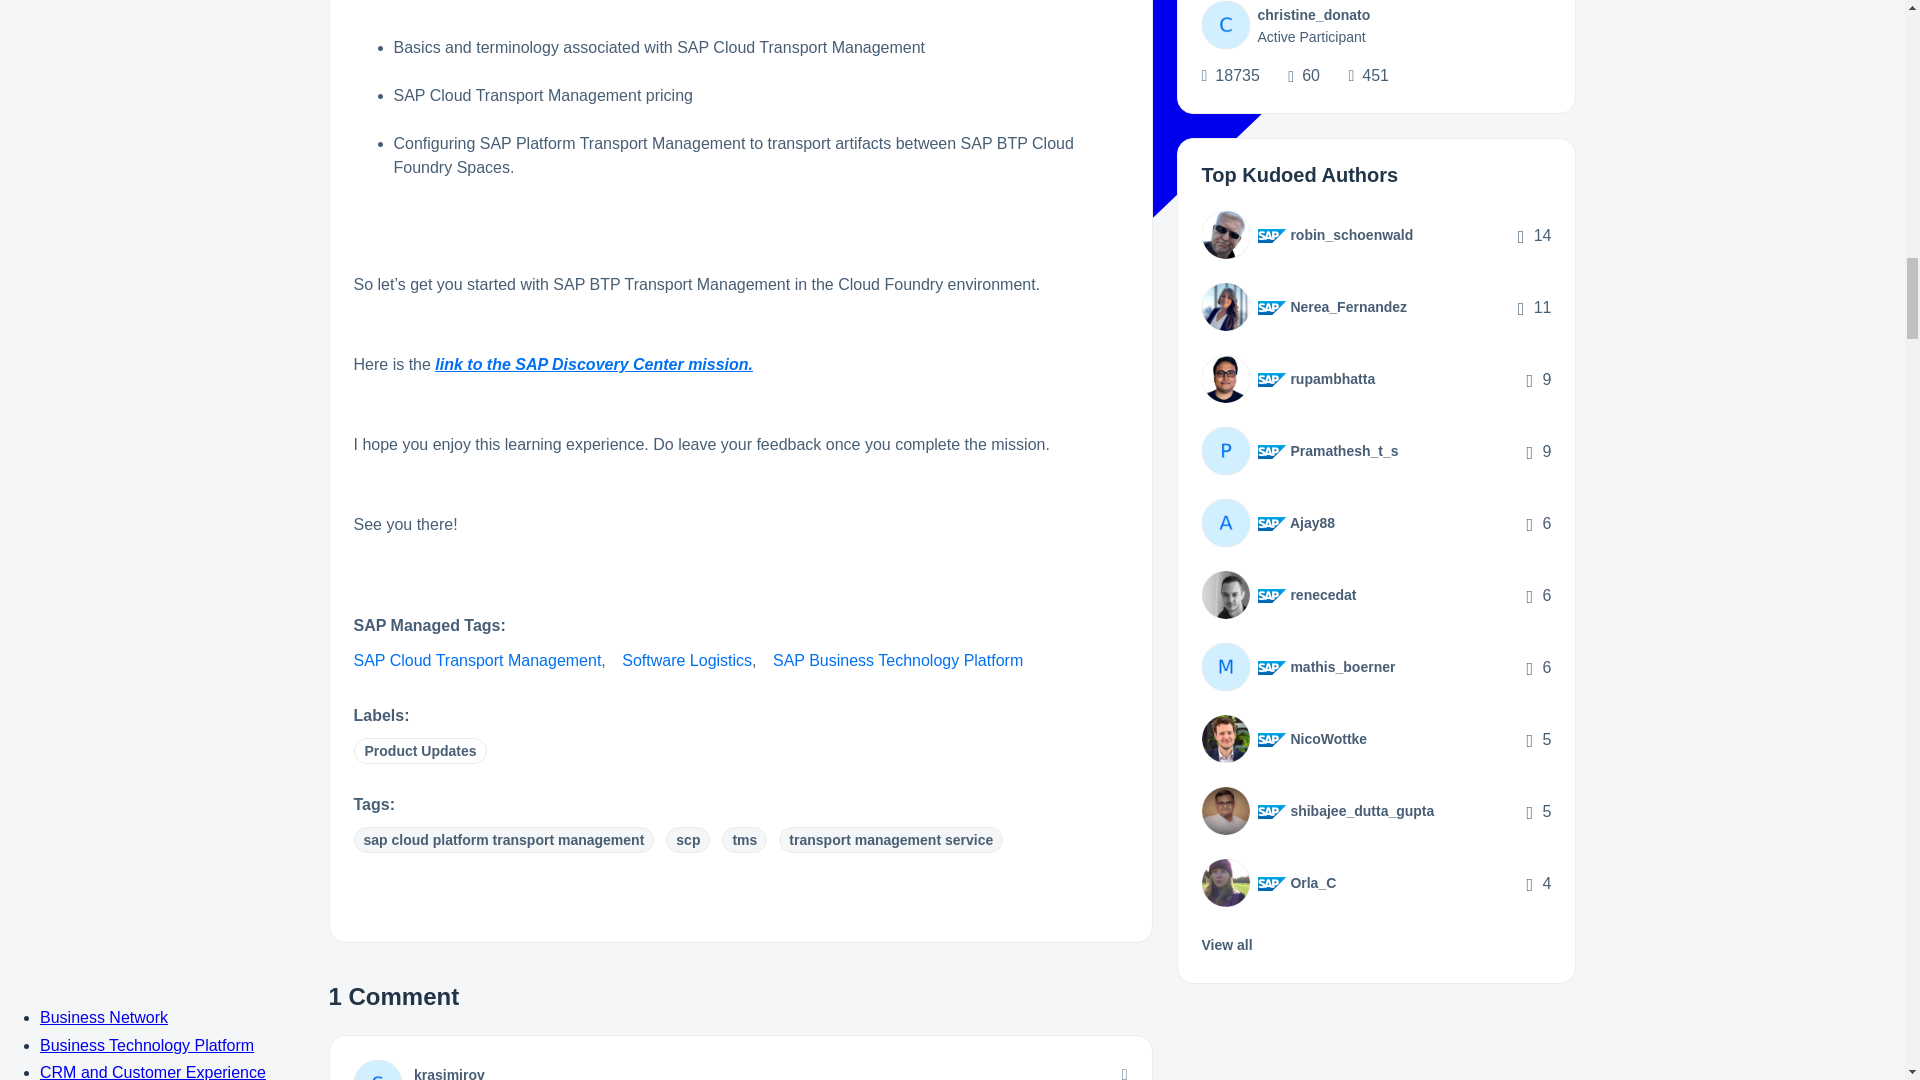 This screenshot has width=1920, height=1080. I want to click on sap cloud platform transport management, so click(504, 840).